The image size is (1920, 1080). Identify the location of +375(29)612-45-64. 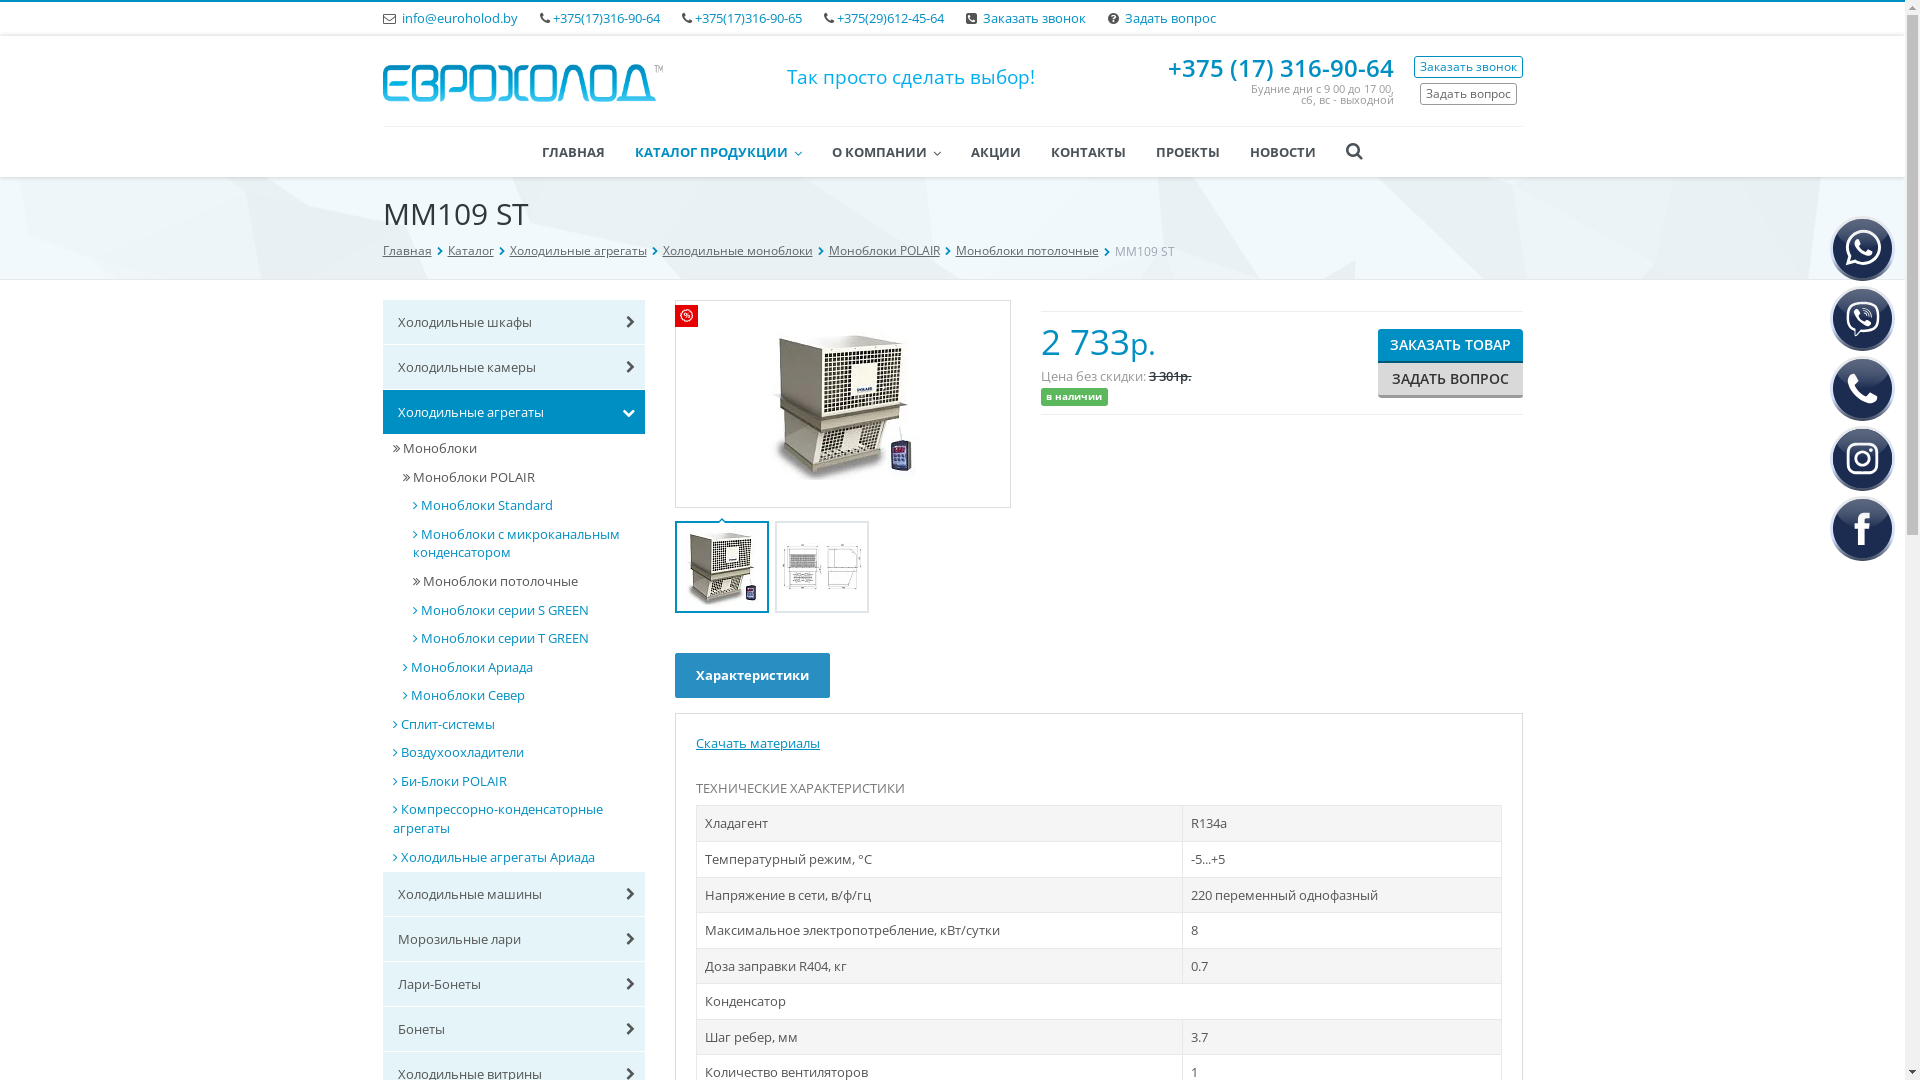
(890, 18).